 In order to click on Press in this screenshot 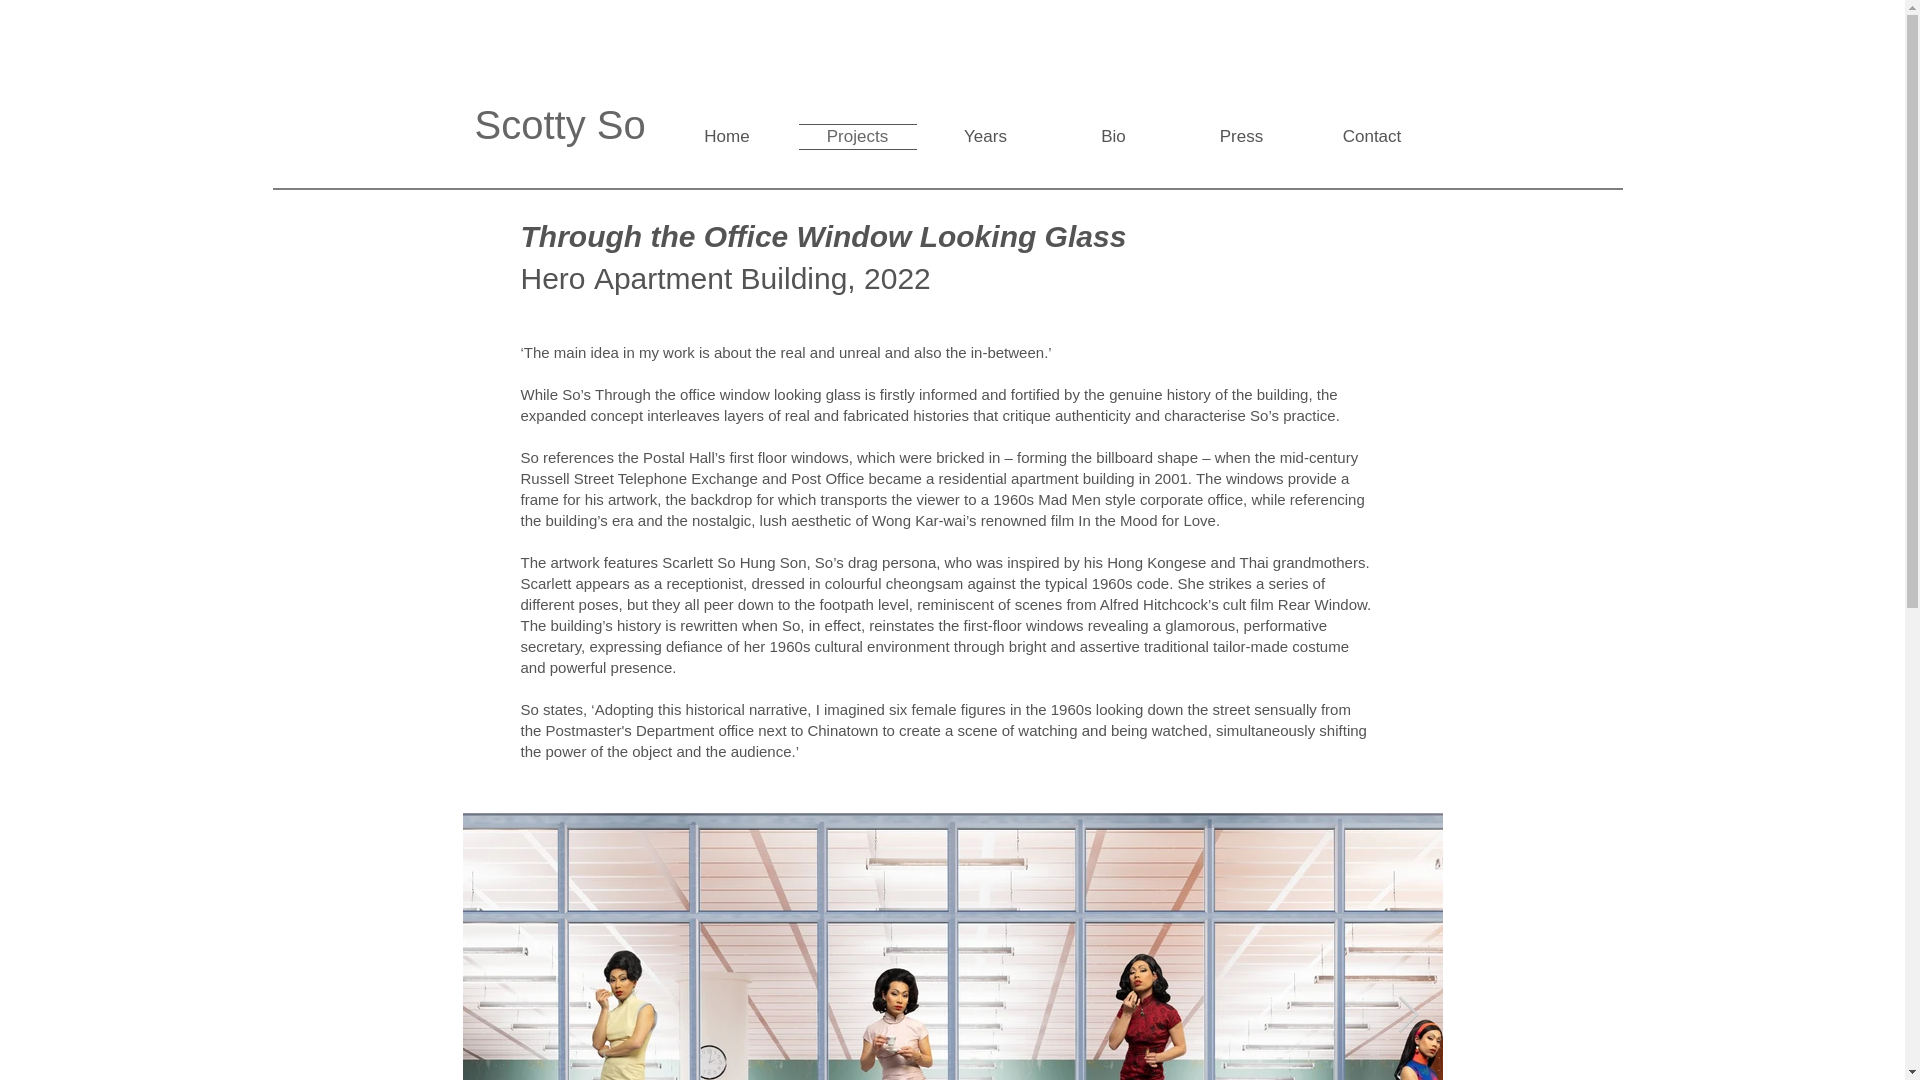, I will do `click(1242, 136)`.